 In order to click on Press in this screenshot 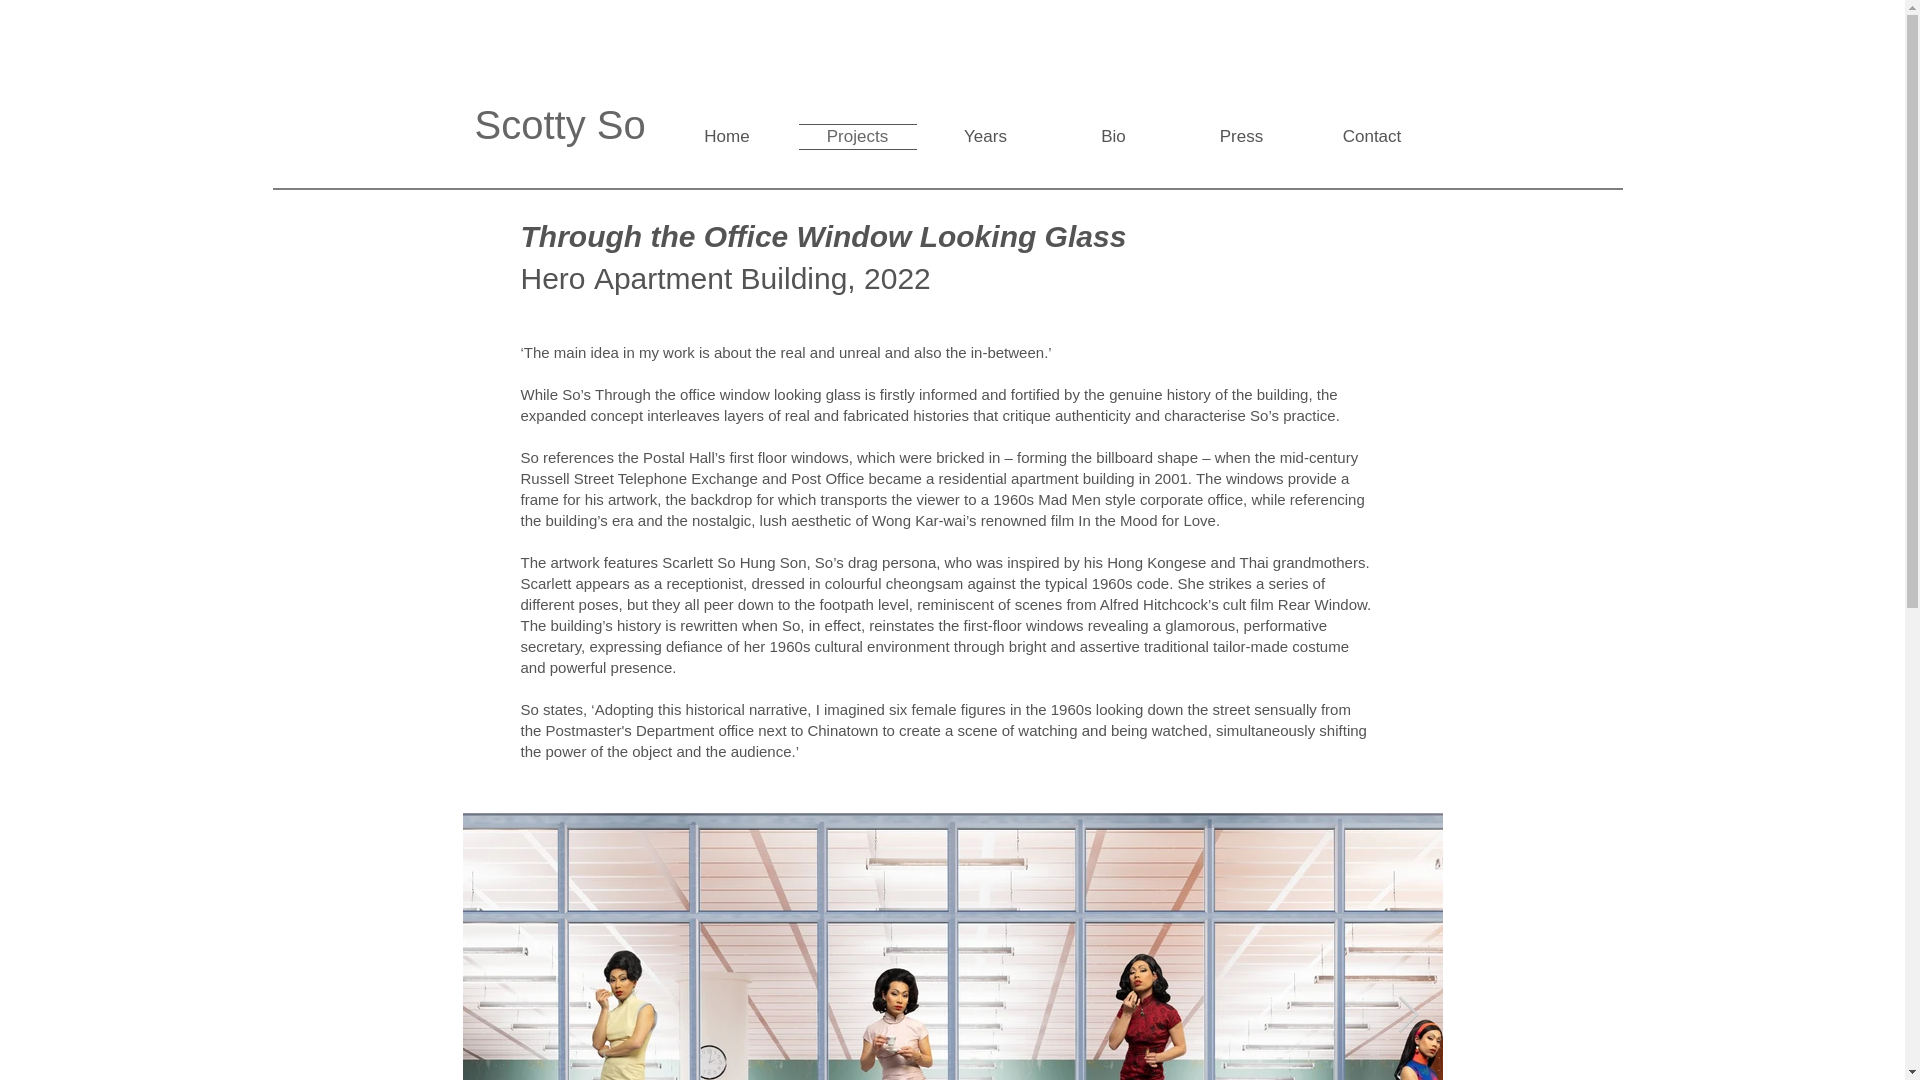, I will do `click(1242, 136)`.